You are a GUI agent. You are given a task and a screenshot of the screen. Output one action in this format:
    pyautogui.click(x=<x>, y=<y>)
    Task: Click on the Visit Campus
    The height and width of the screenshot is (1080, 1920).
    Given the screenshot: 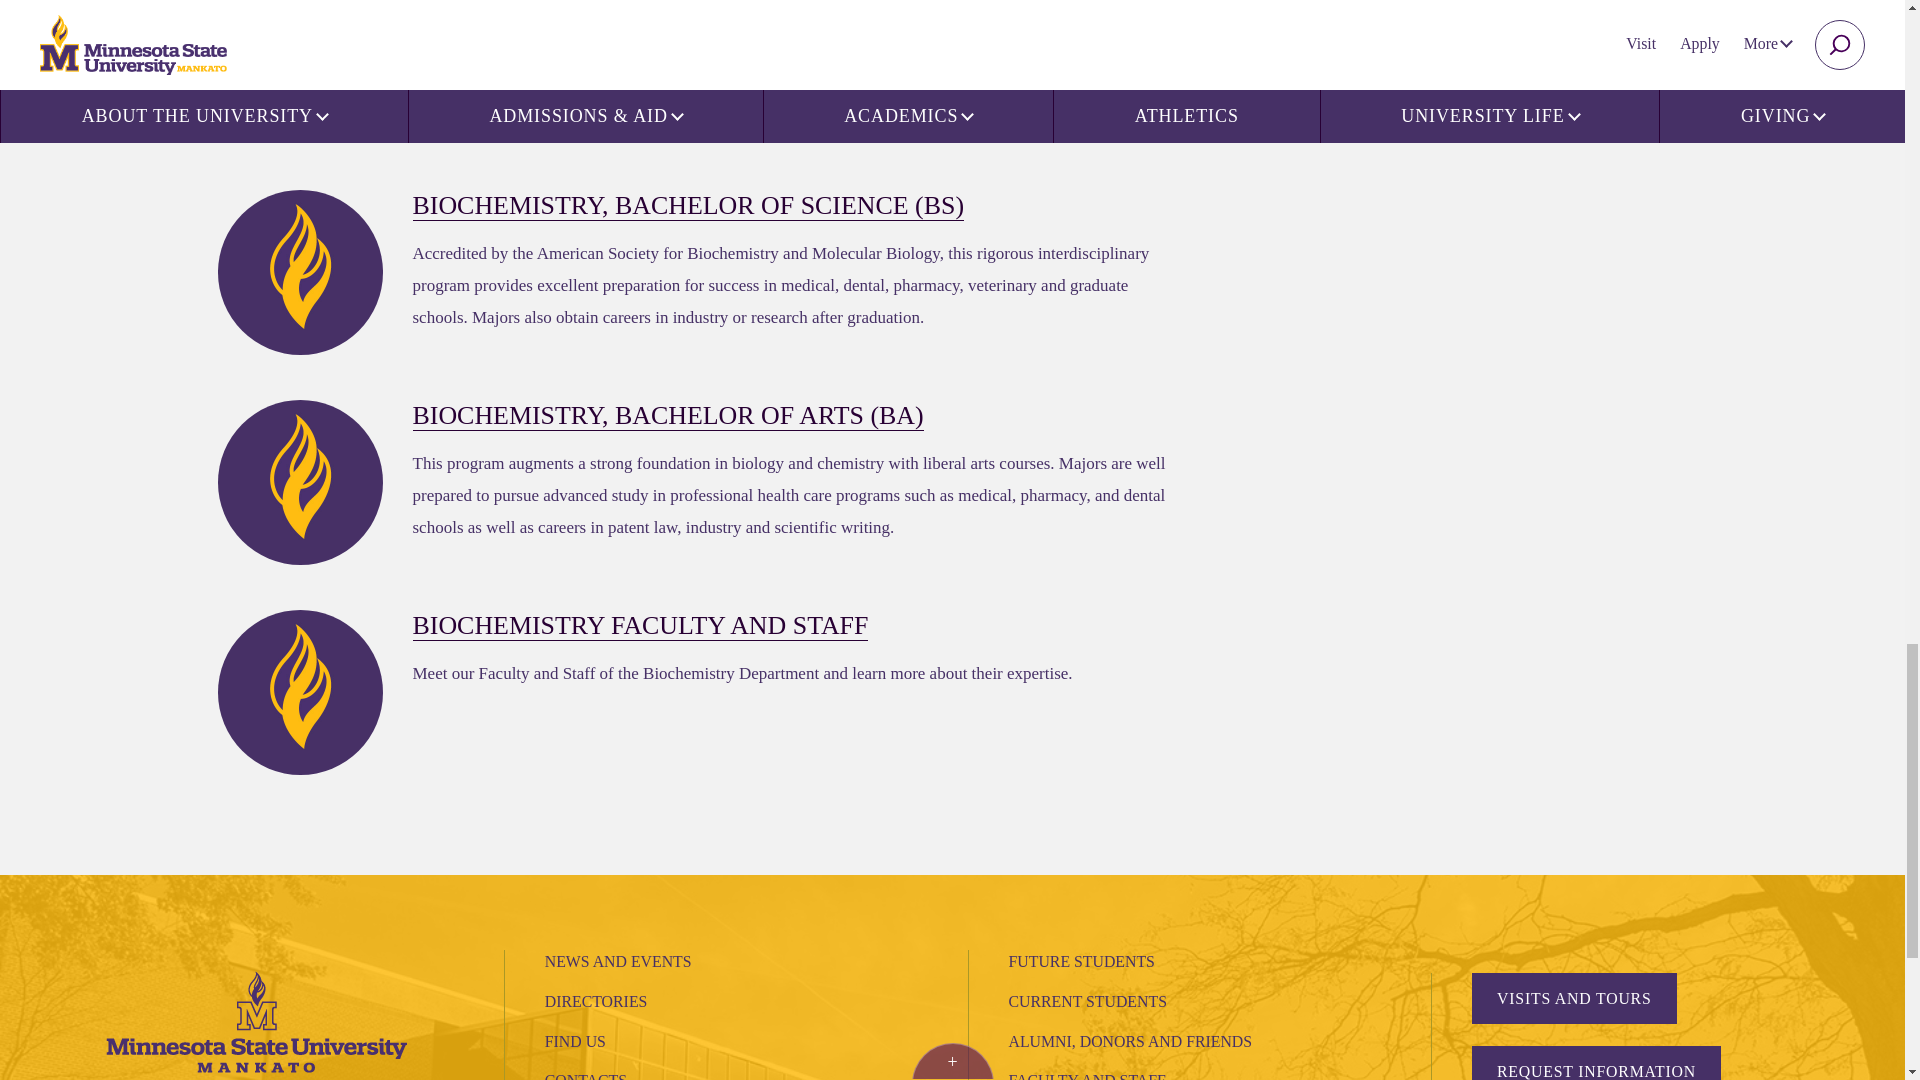 What is the action you would take?
    pyautogui.click(x=1574, y=998)
    